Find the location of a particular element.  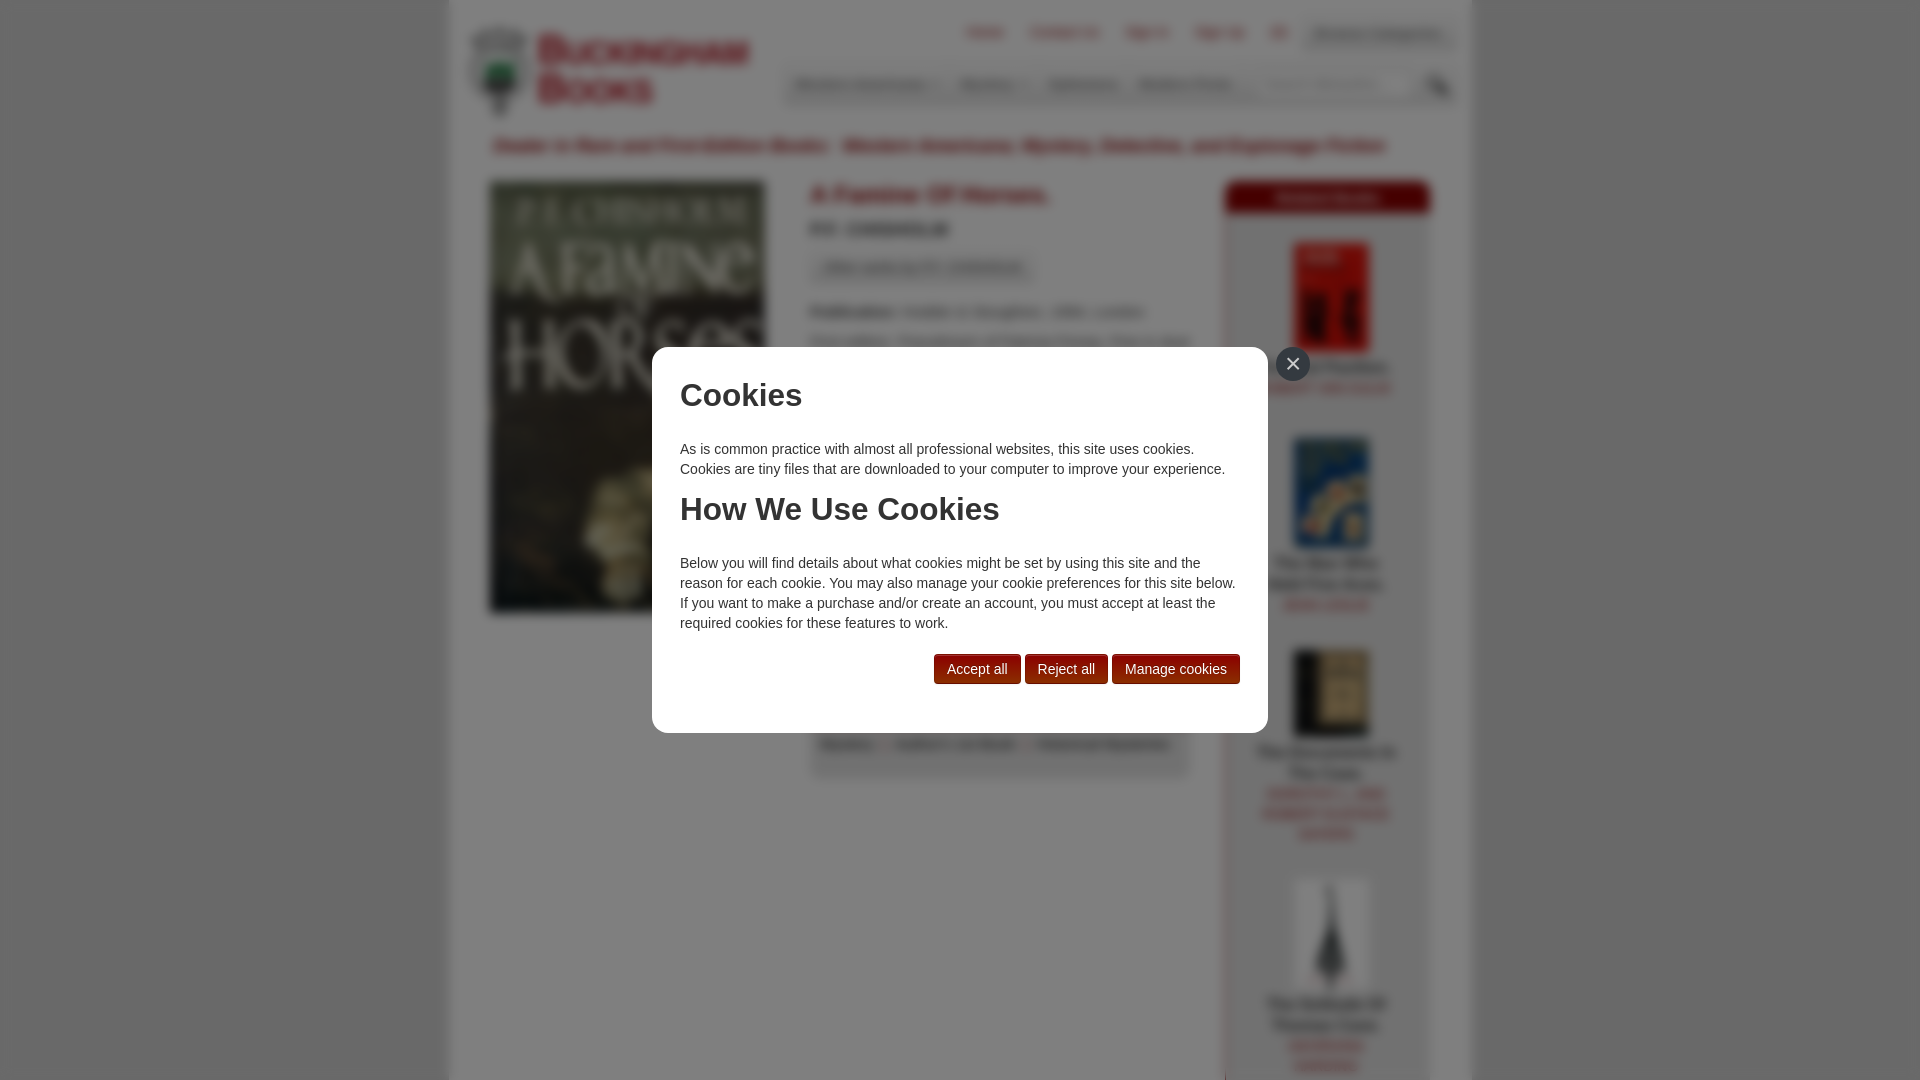

The Documents In The Case. is located at coordinates (1325, 794).